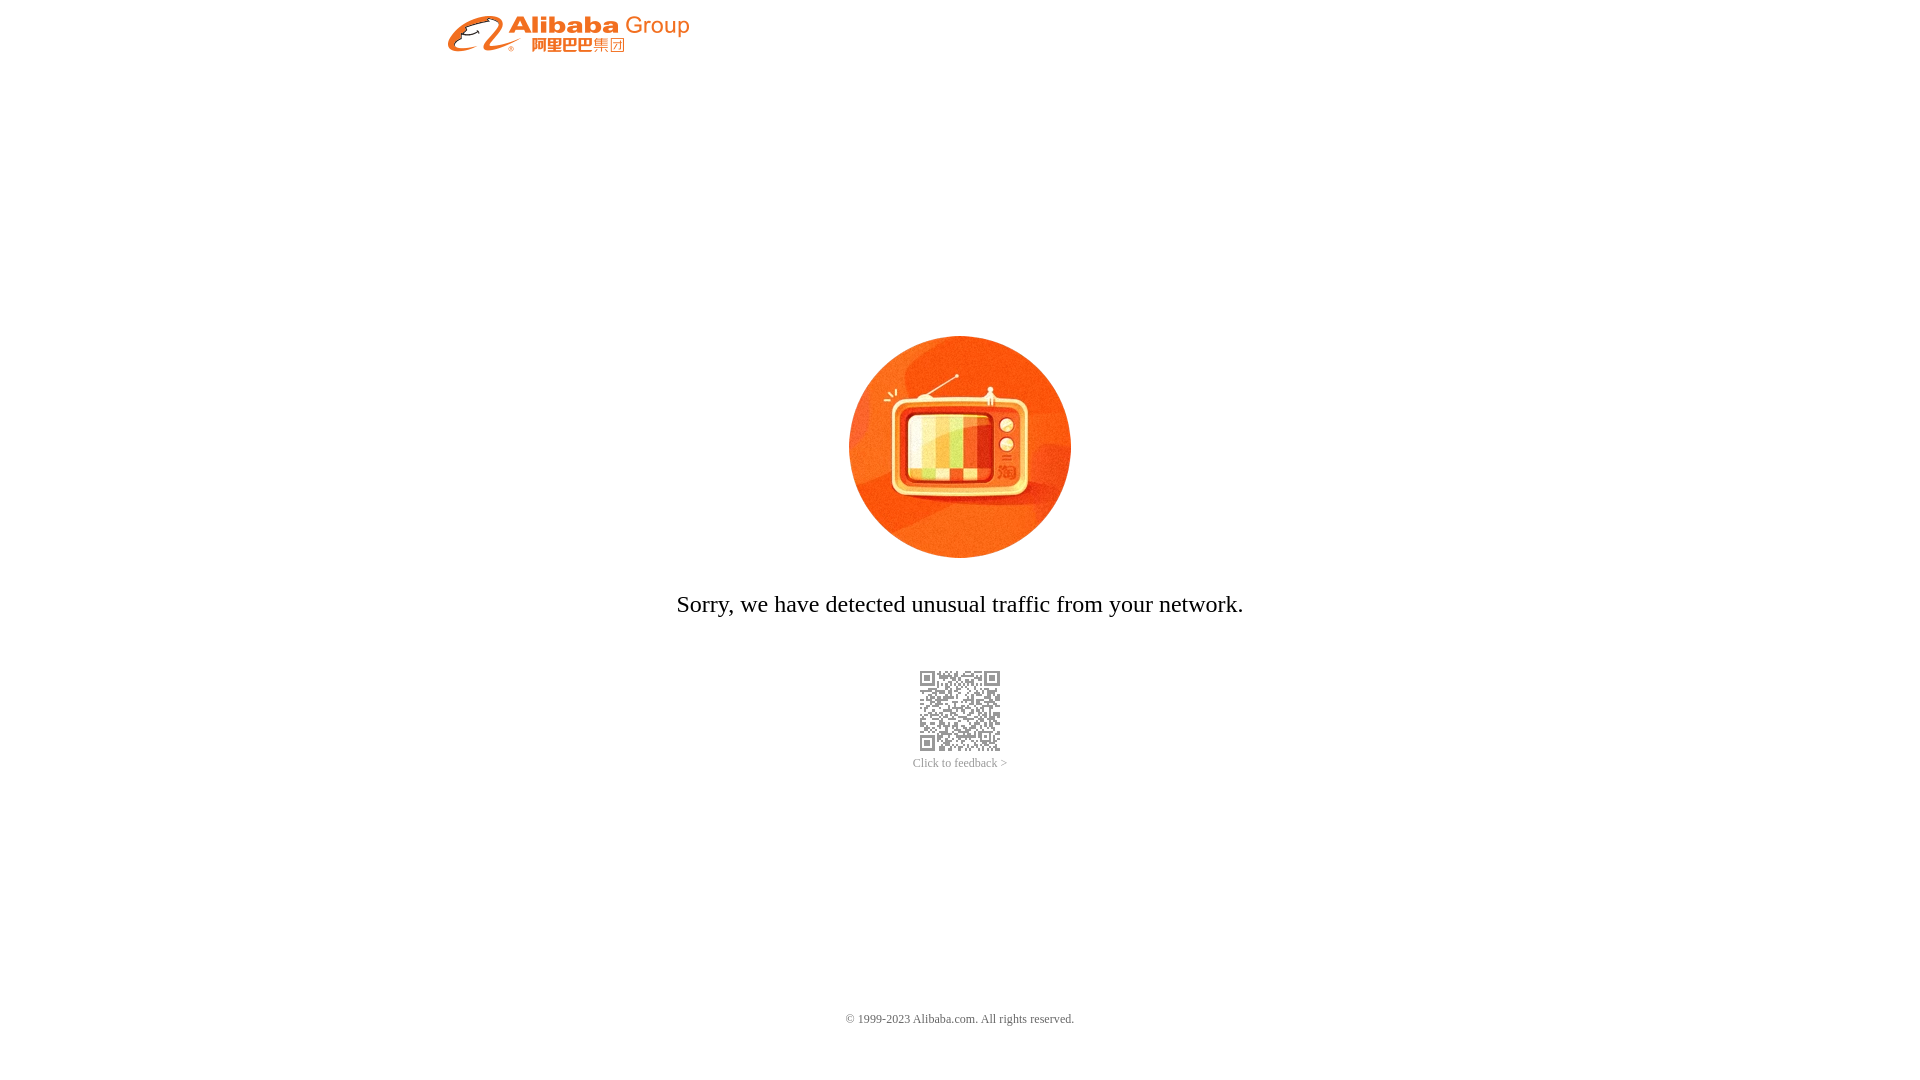 The image size is (1920, 1080). I want to click on Click to feedback >, so click(960, 764).